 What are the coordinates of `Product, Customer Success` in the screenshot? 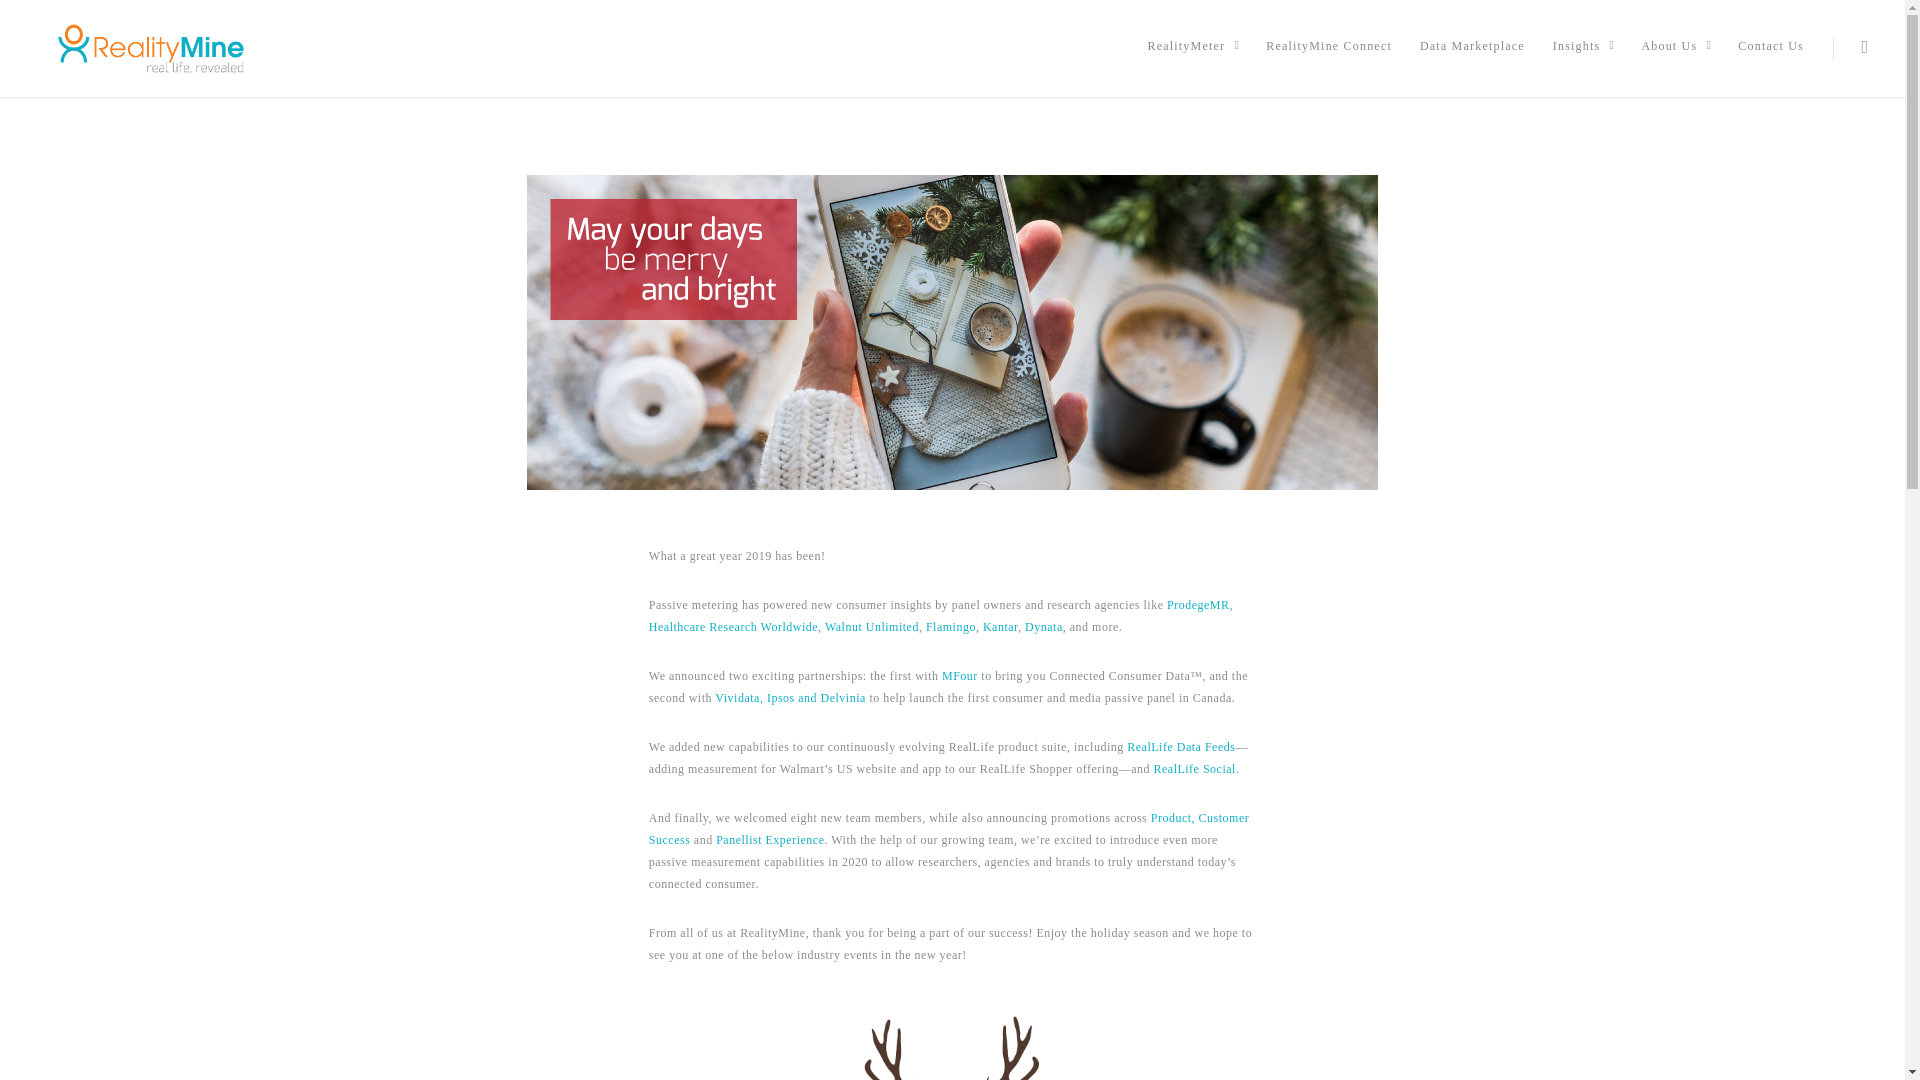 It's located at (948, 828).